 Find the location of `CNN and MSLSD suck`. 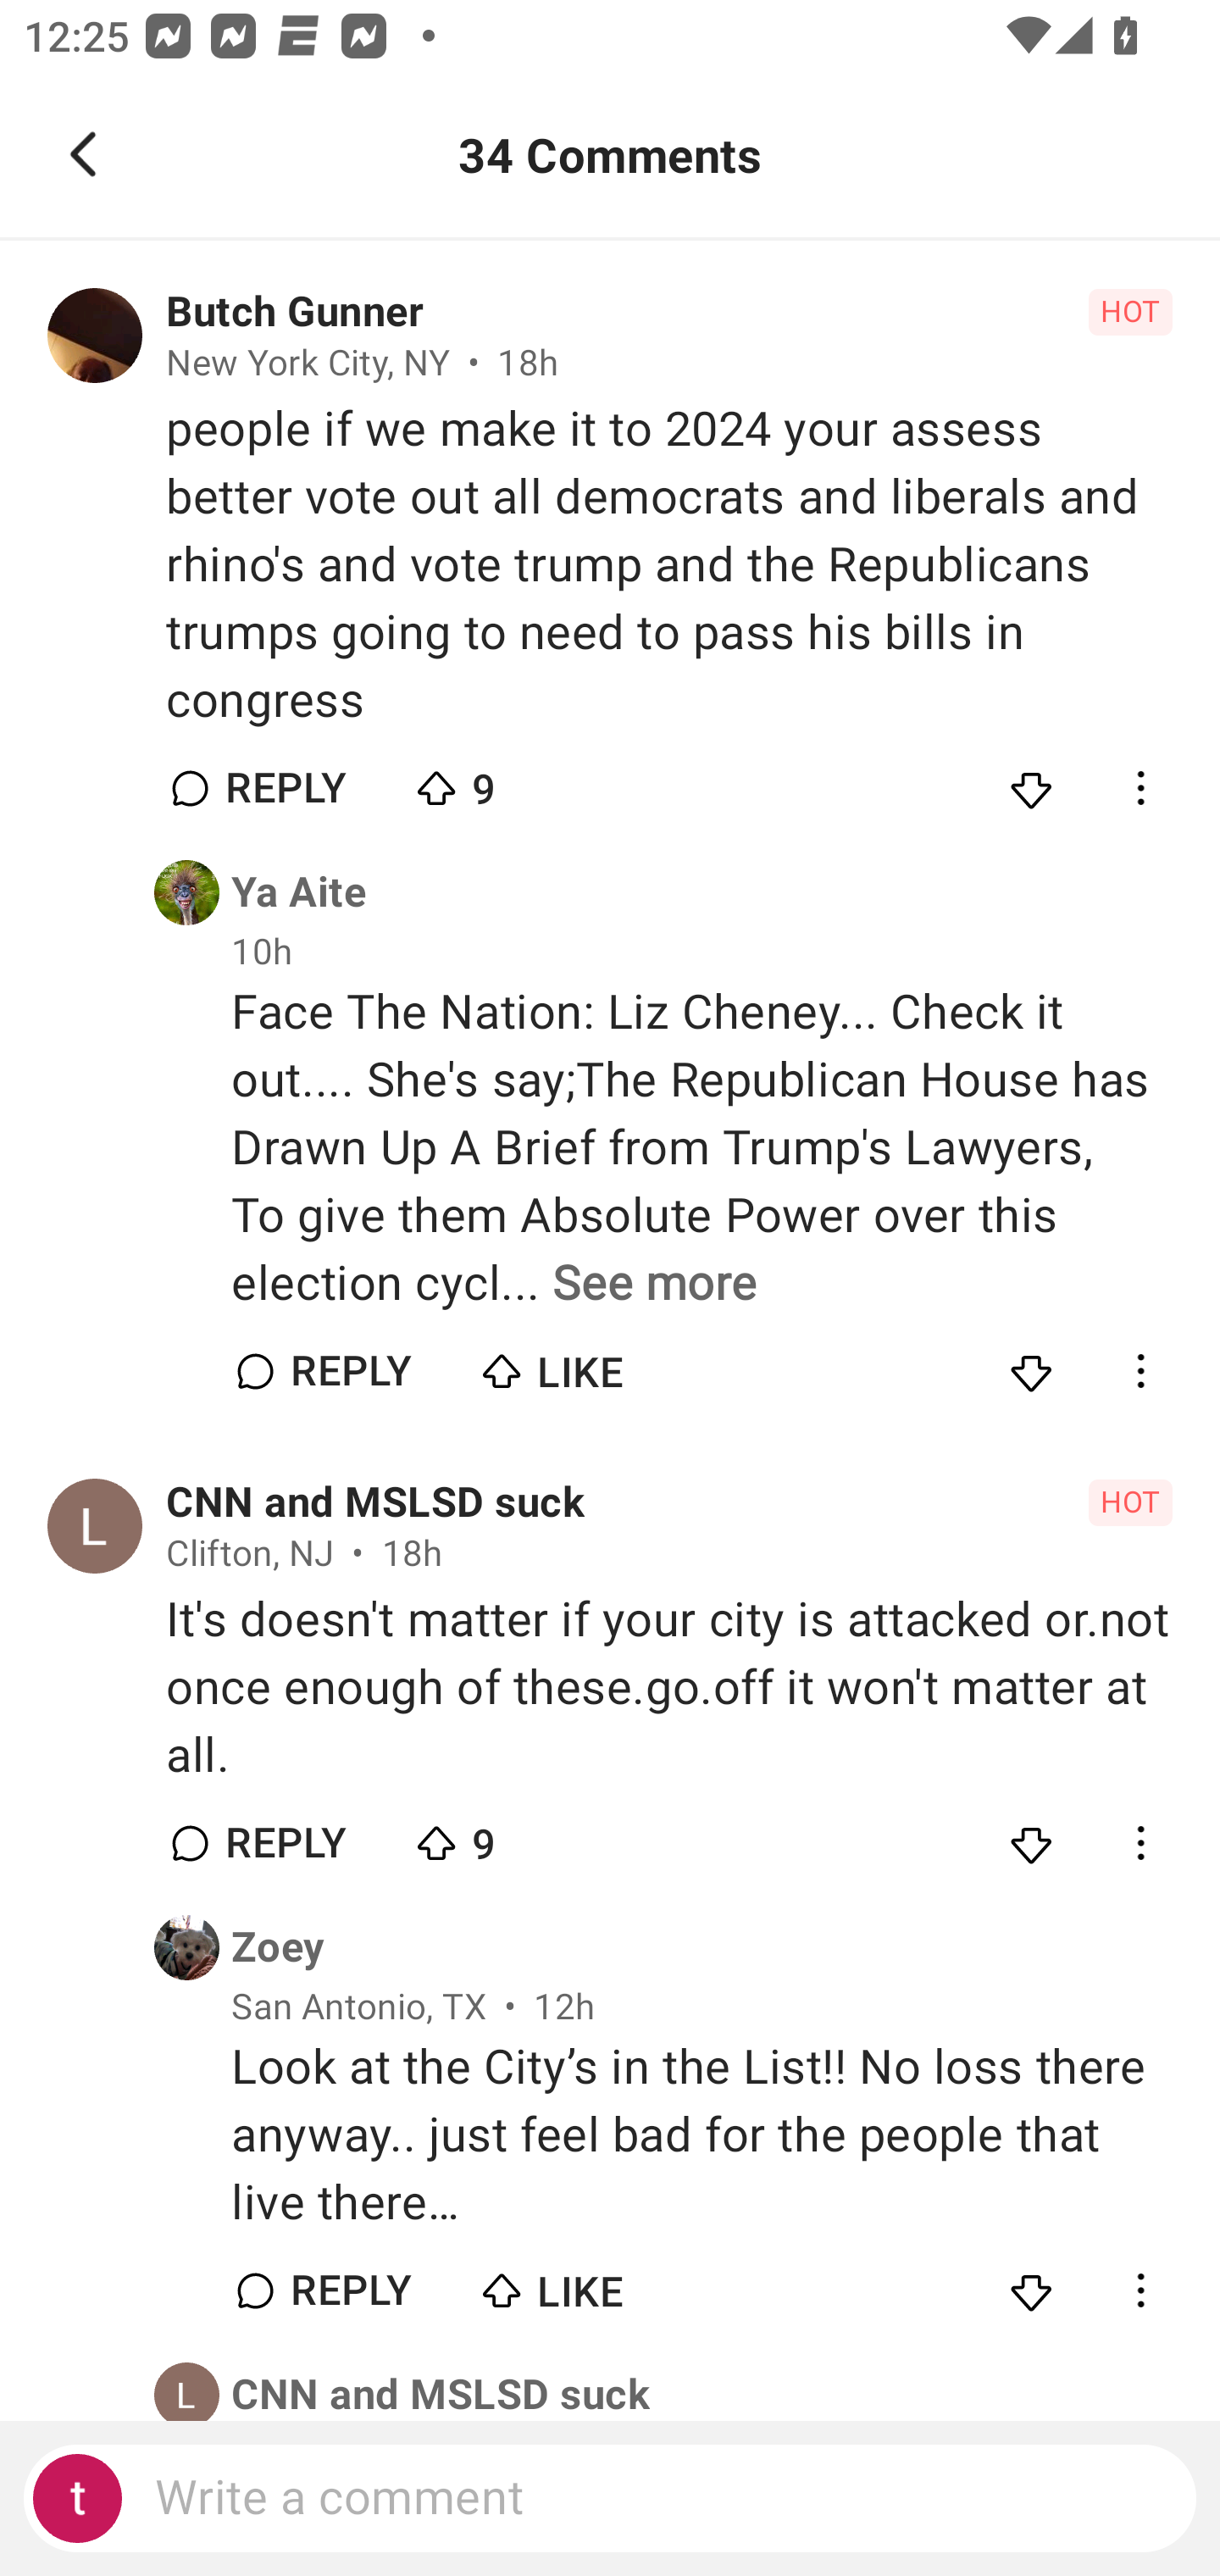

CNN and MSLSD suck is located at coordinates (441, 2394).